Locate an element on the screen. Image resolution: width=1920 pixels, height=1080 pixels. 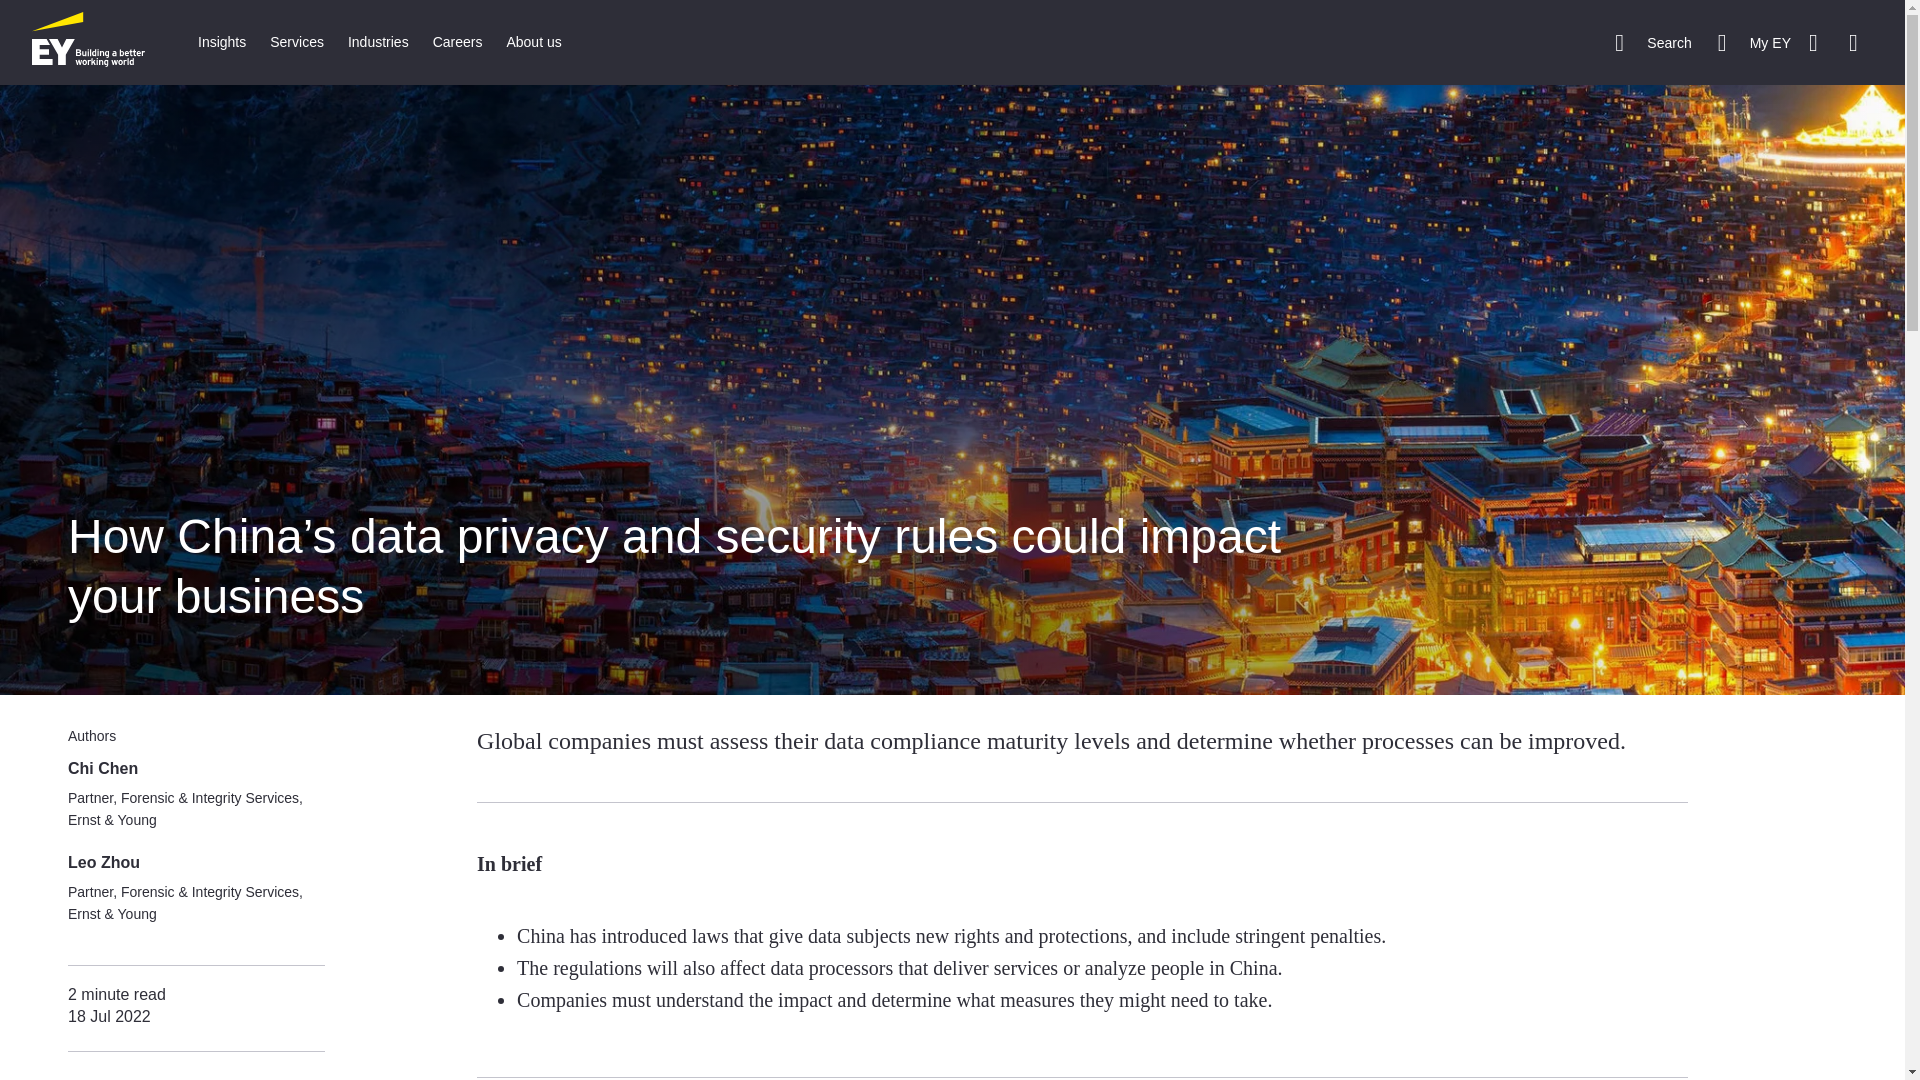
Open search is located at coordinates (1652, 42).